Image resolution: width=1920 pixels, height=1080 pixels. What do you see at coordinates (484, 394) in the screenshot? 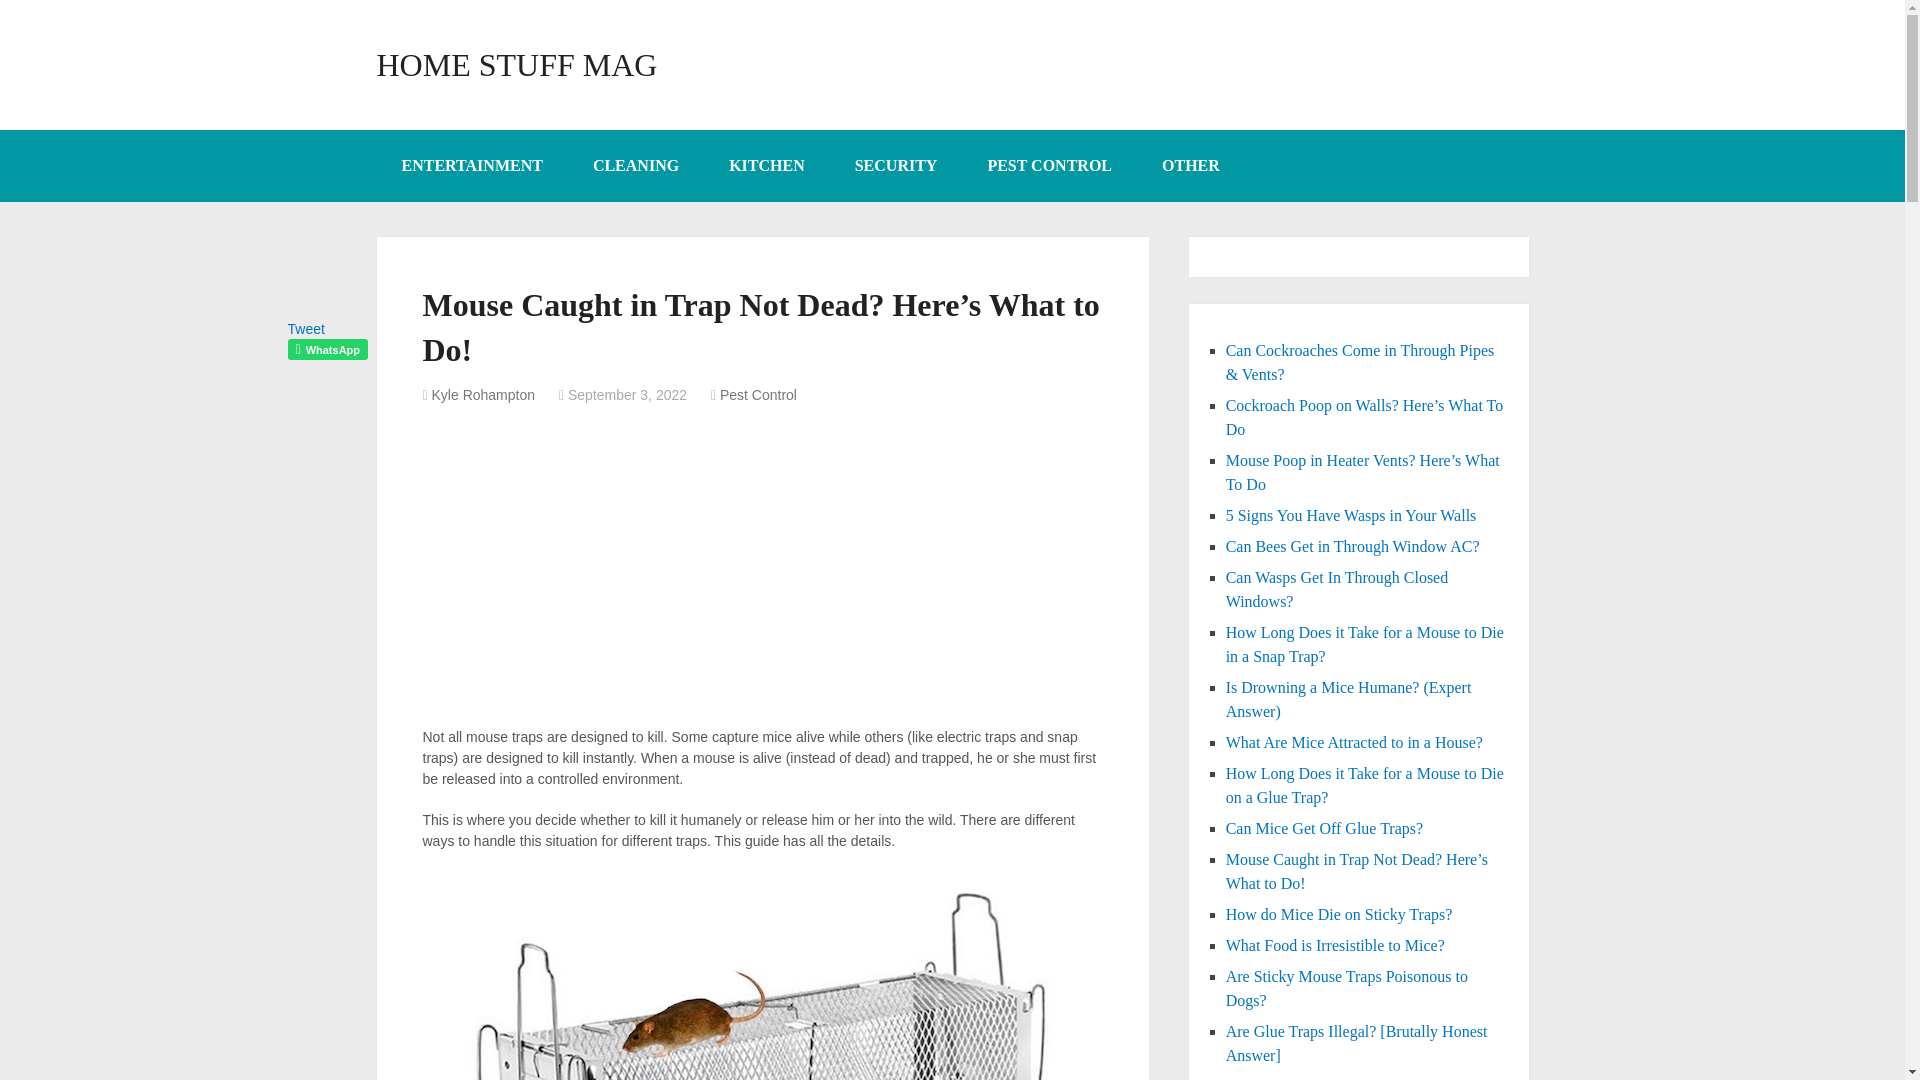
I see `Posts by Kyle Rohampton` at bounding box center [484, 394].